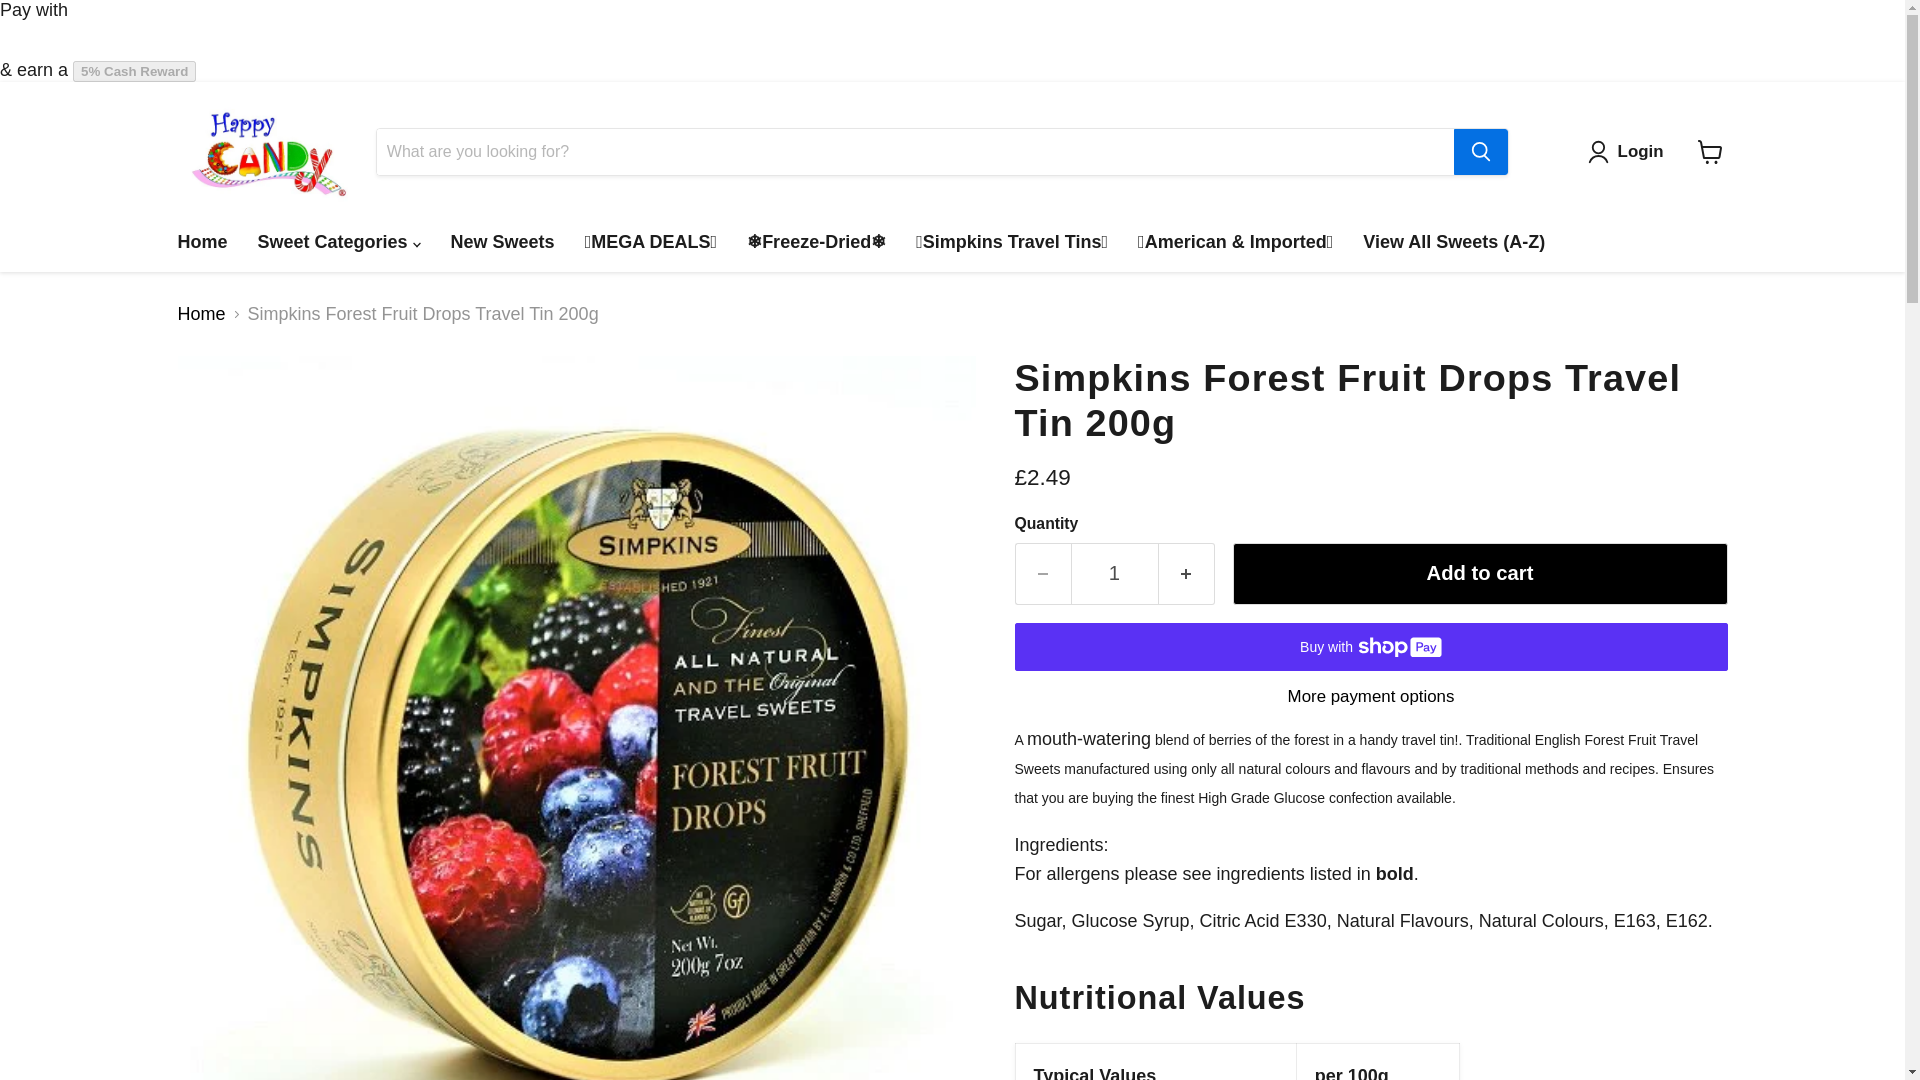 Image resolution: width=1920 pixels, height=1080 pixels. Describe the element at coordinates (1113, 573) in the screenshot. I see `1` at that location.